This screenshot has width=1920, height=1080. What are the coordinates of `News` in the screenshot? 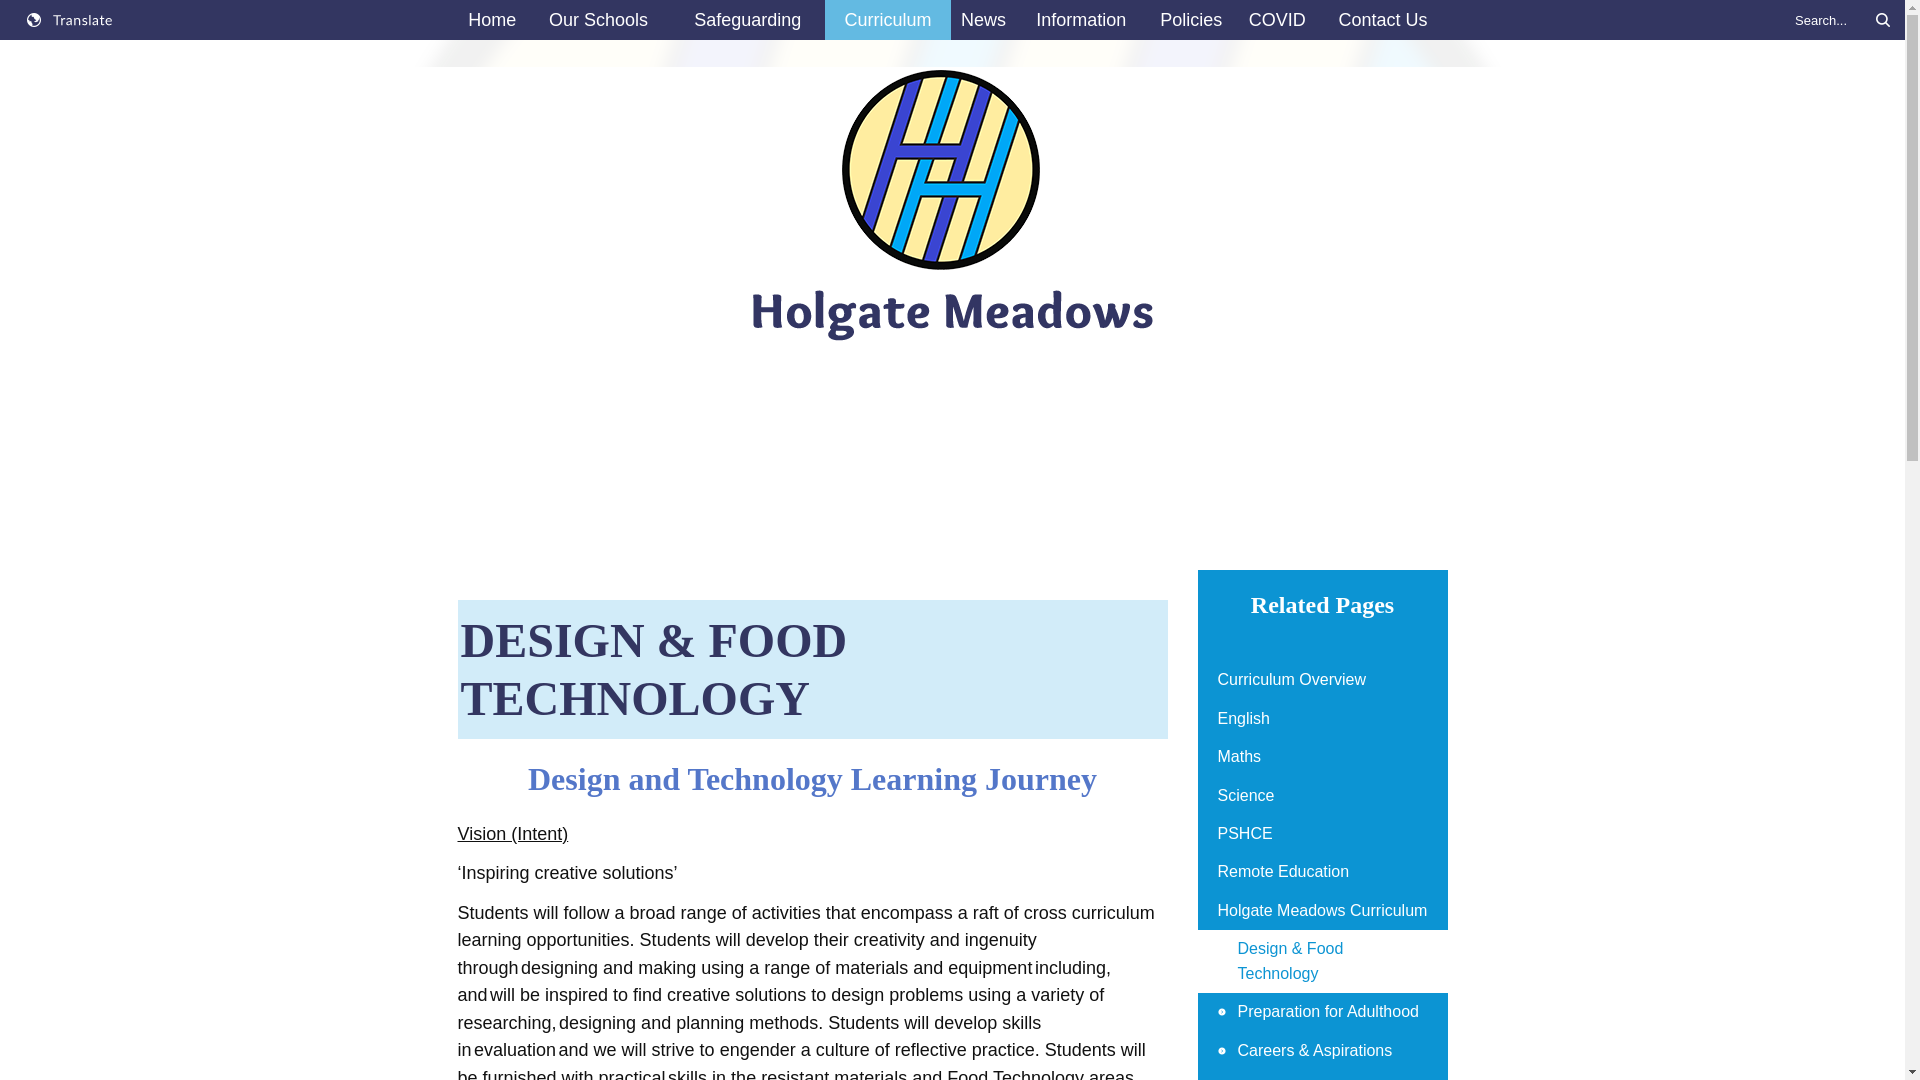 It's located at (982, 20).